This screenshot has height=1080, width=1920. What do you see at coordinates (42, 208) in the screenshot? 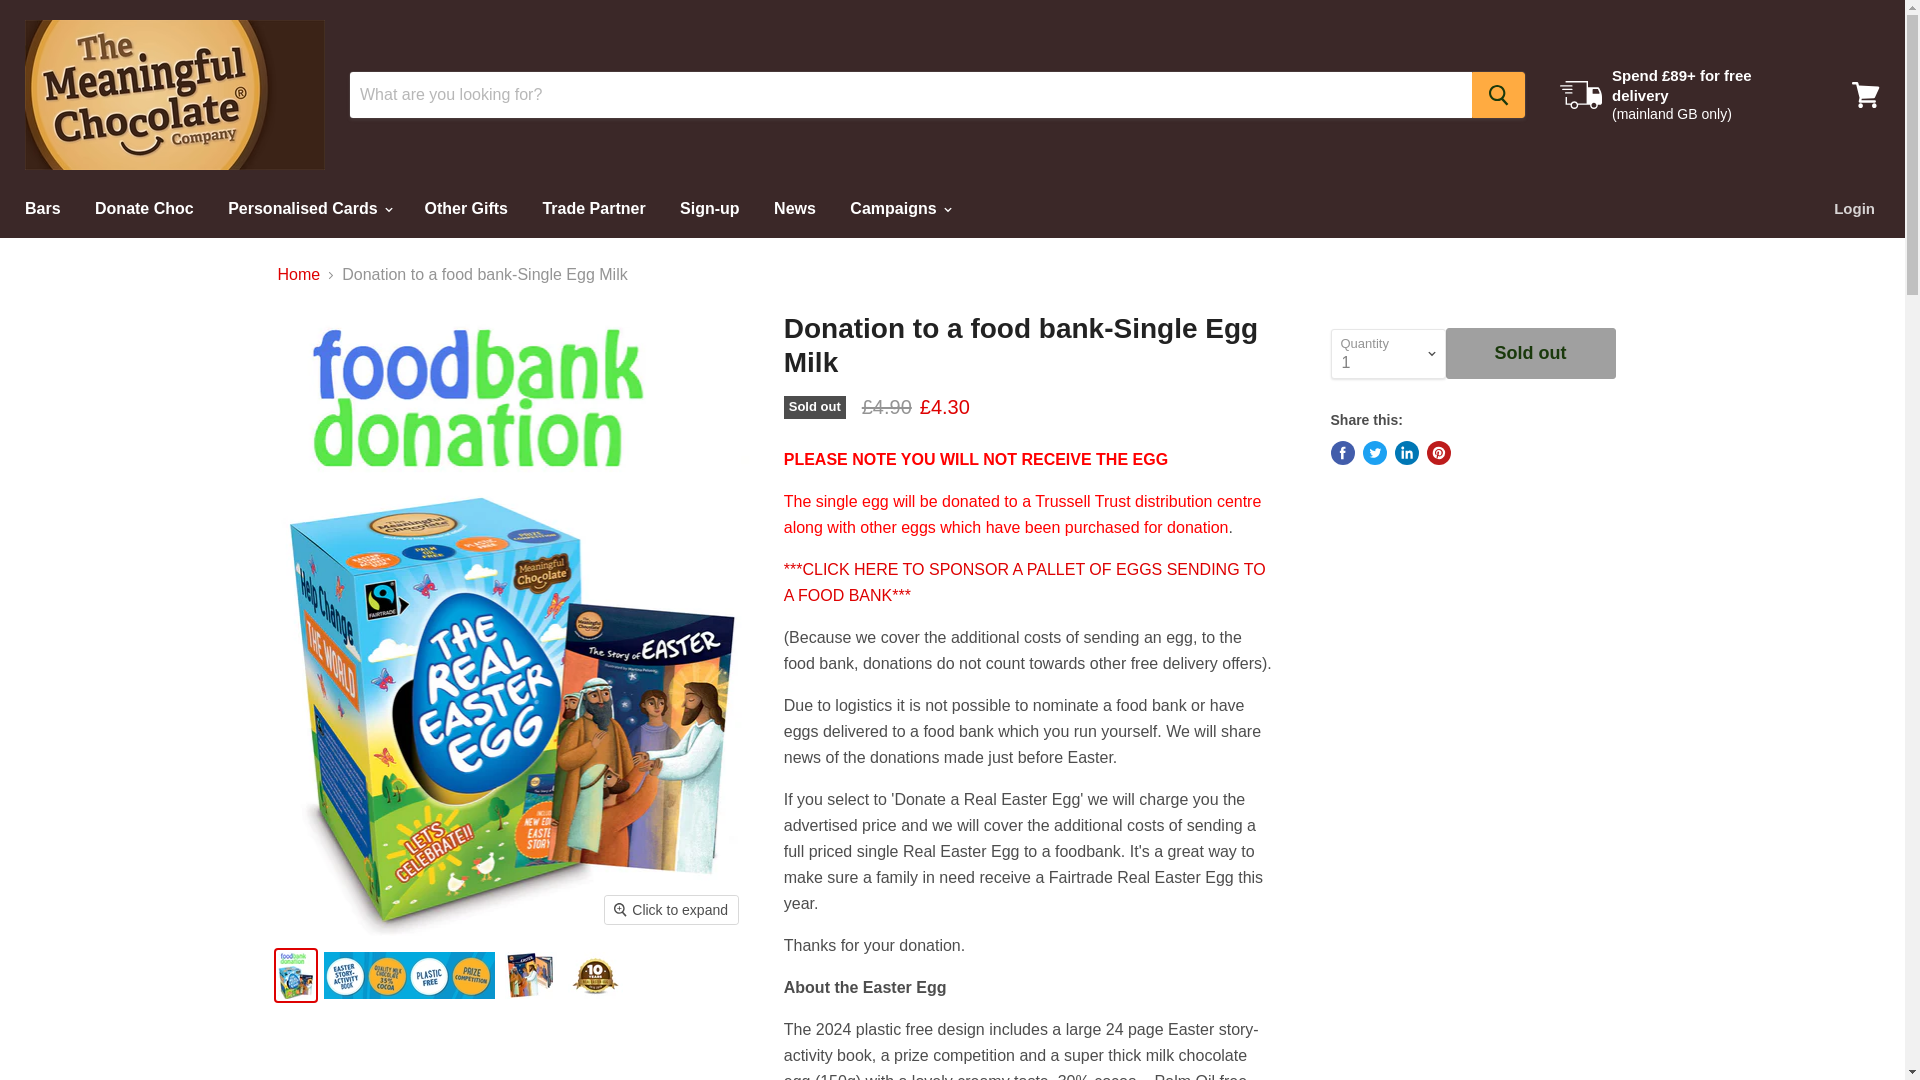
I see `Bars` at bounding box center [42, 208].